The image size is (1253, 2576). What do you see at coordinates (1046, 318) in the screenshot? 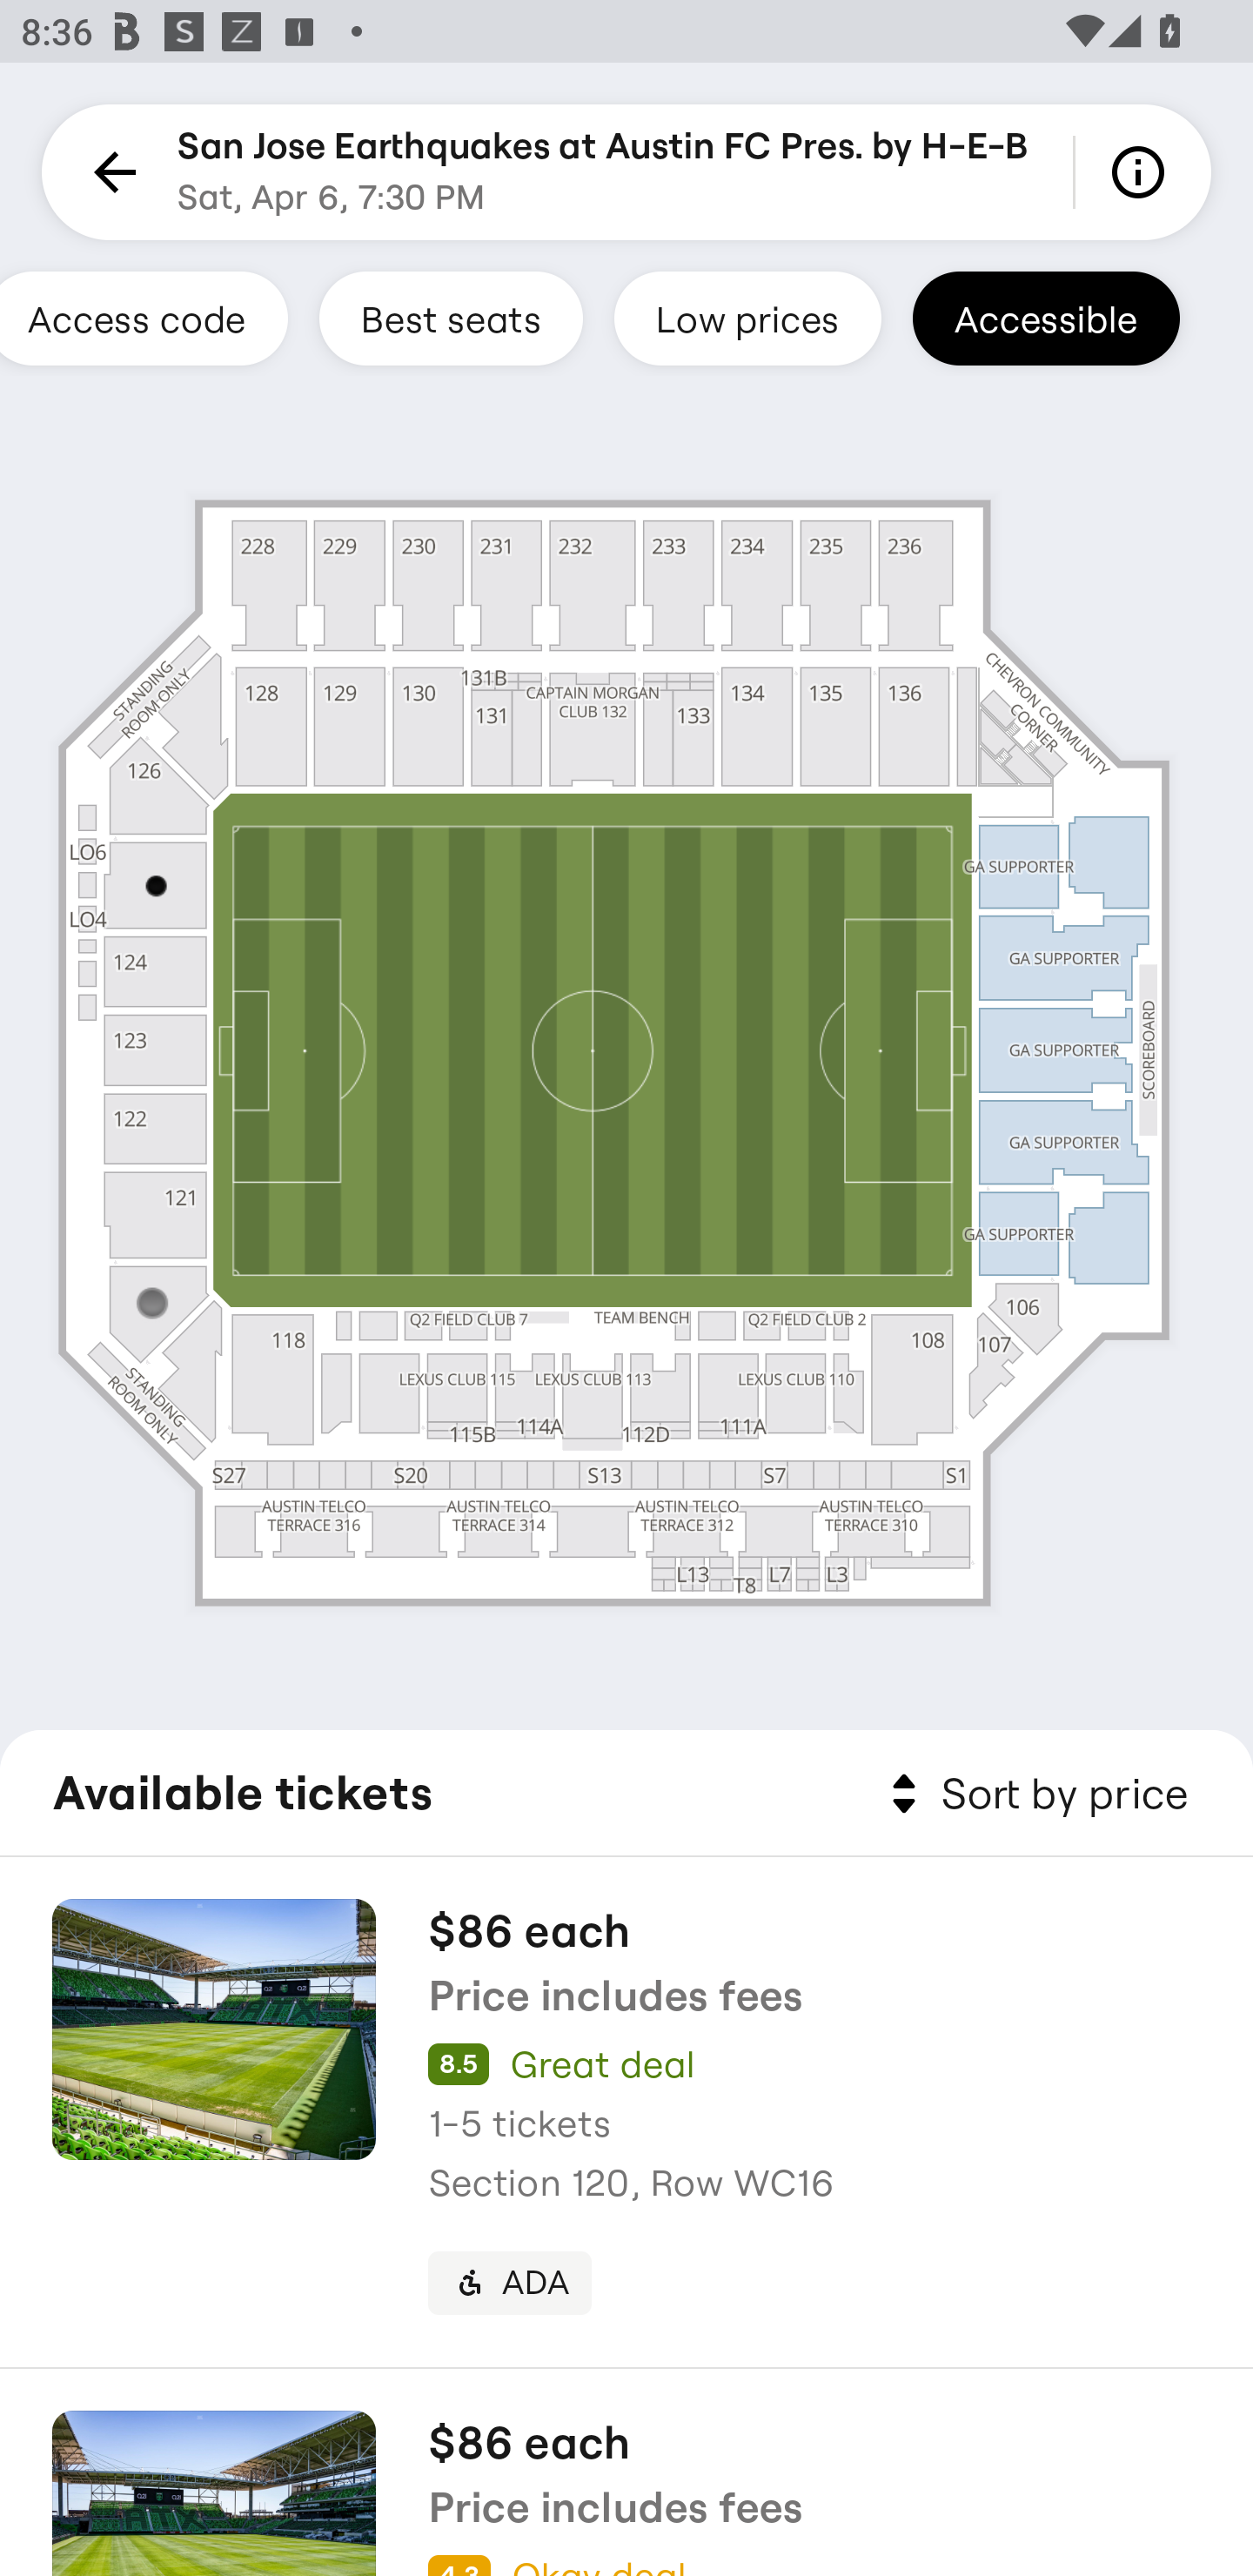
I see `Accessible` at bounding box center [1046, 318].